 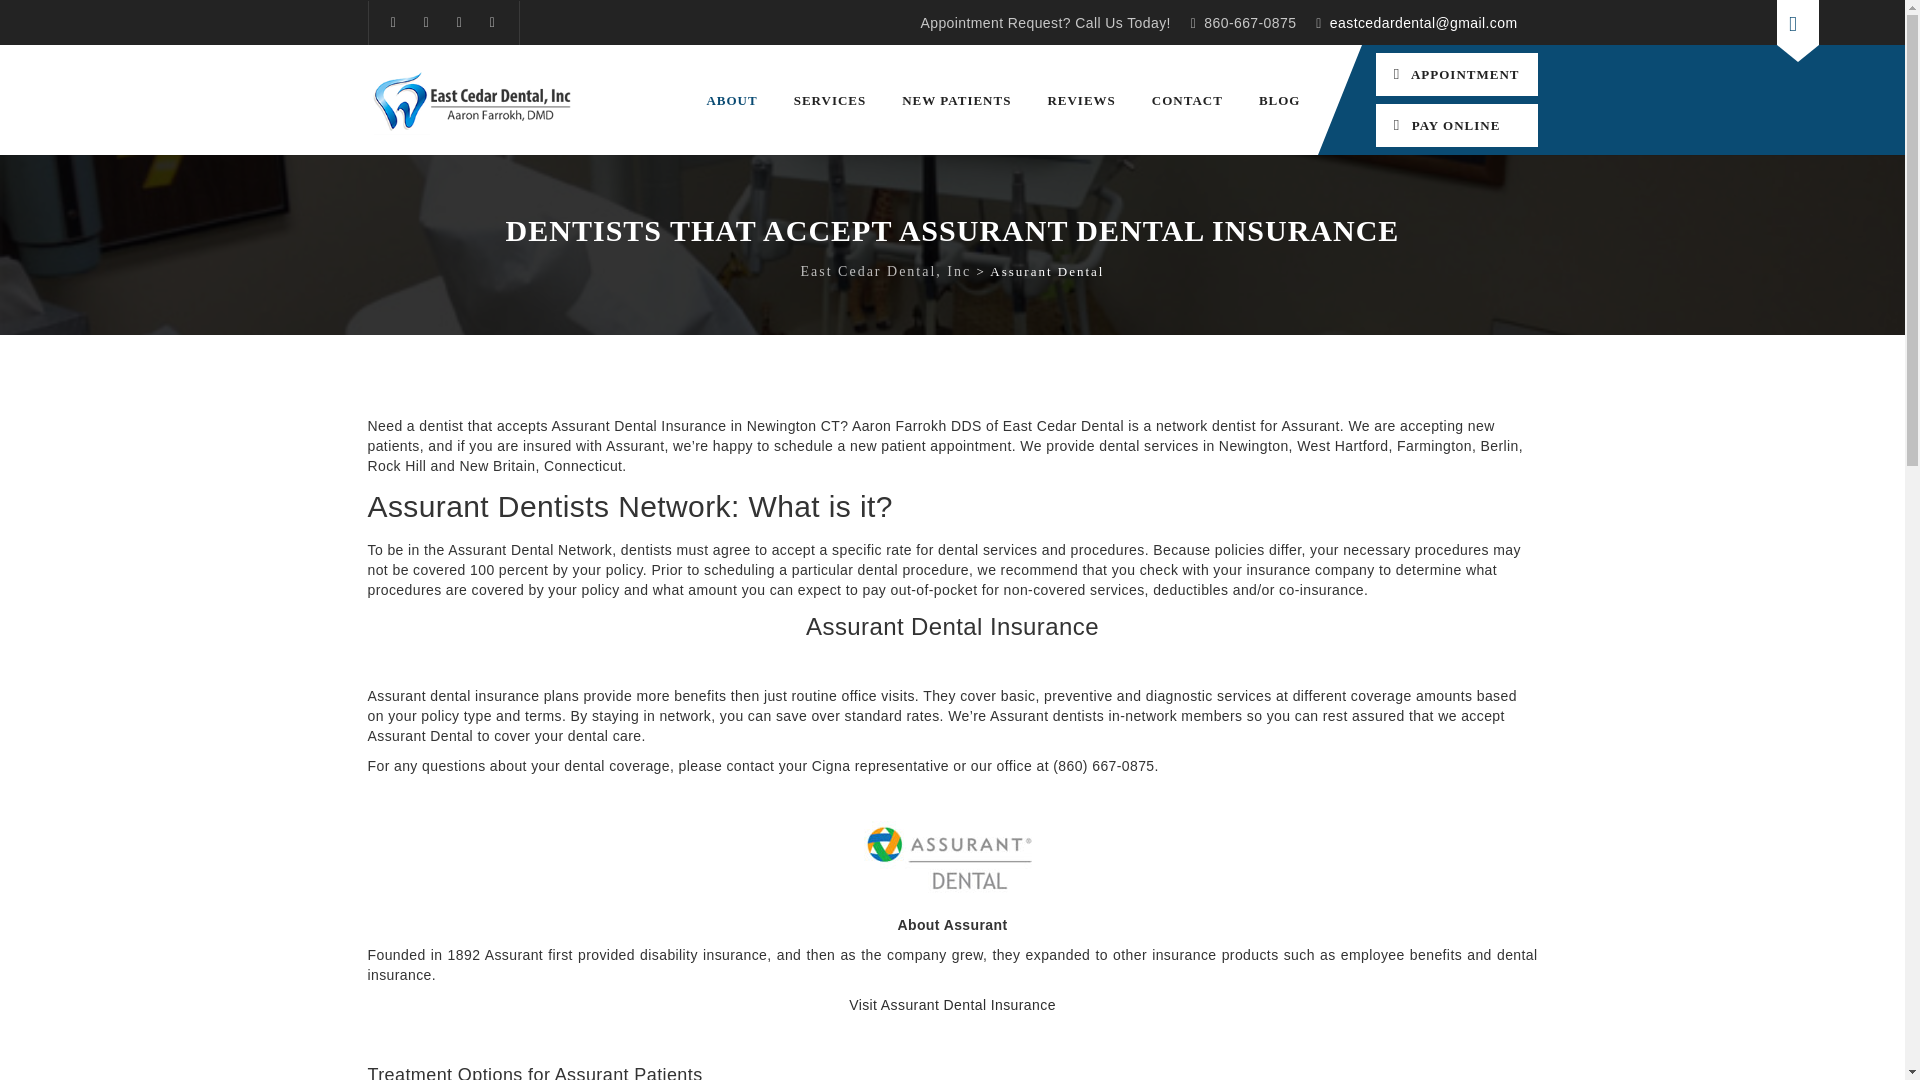 I want to click on APPOINTMENT, so click(x=1456, y=74).